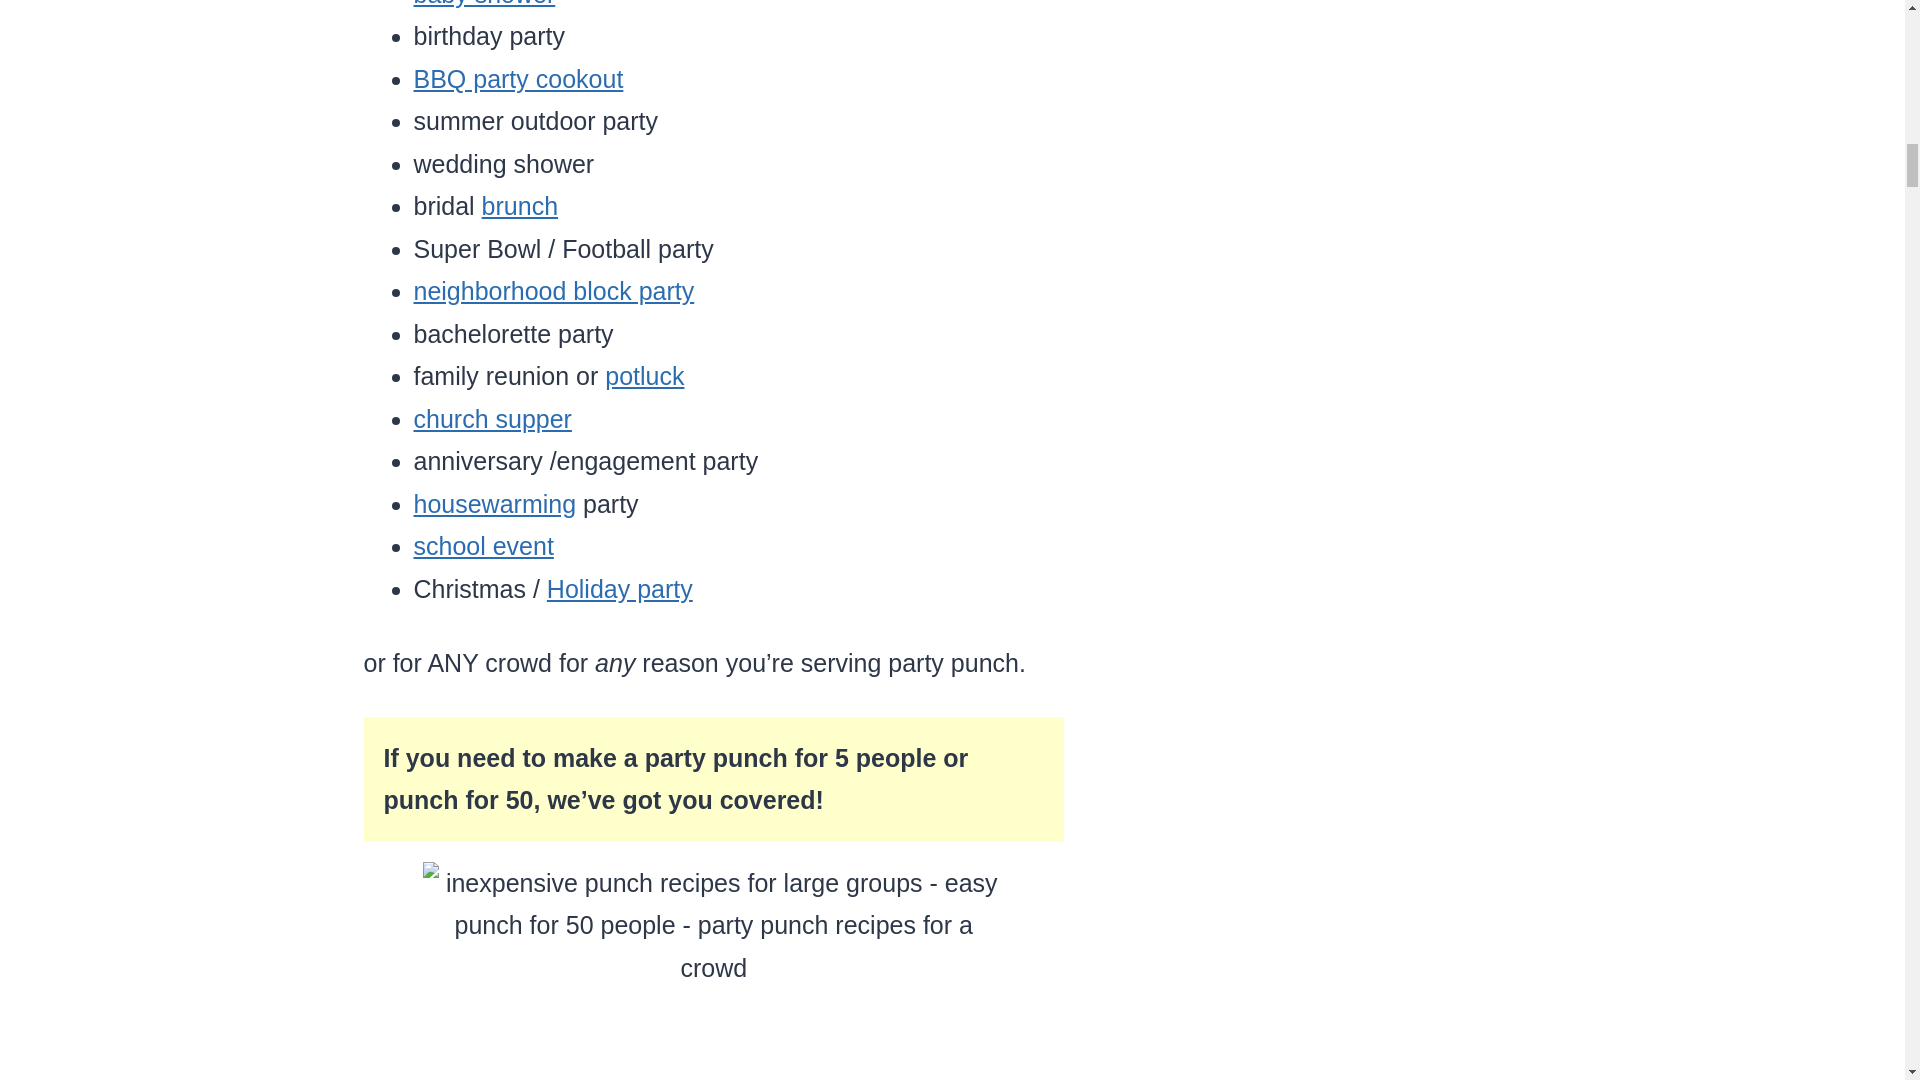 The height and width of the screenshot is (1080, 1920). I want to click on housewarming, so click(496, 504).